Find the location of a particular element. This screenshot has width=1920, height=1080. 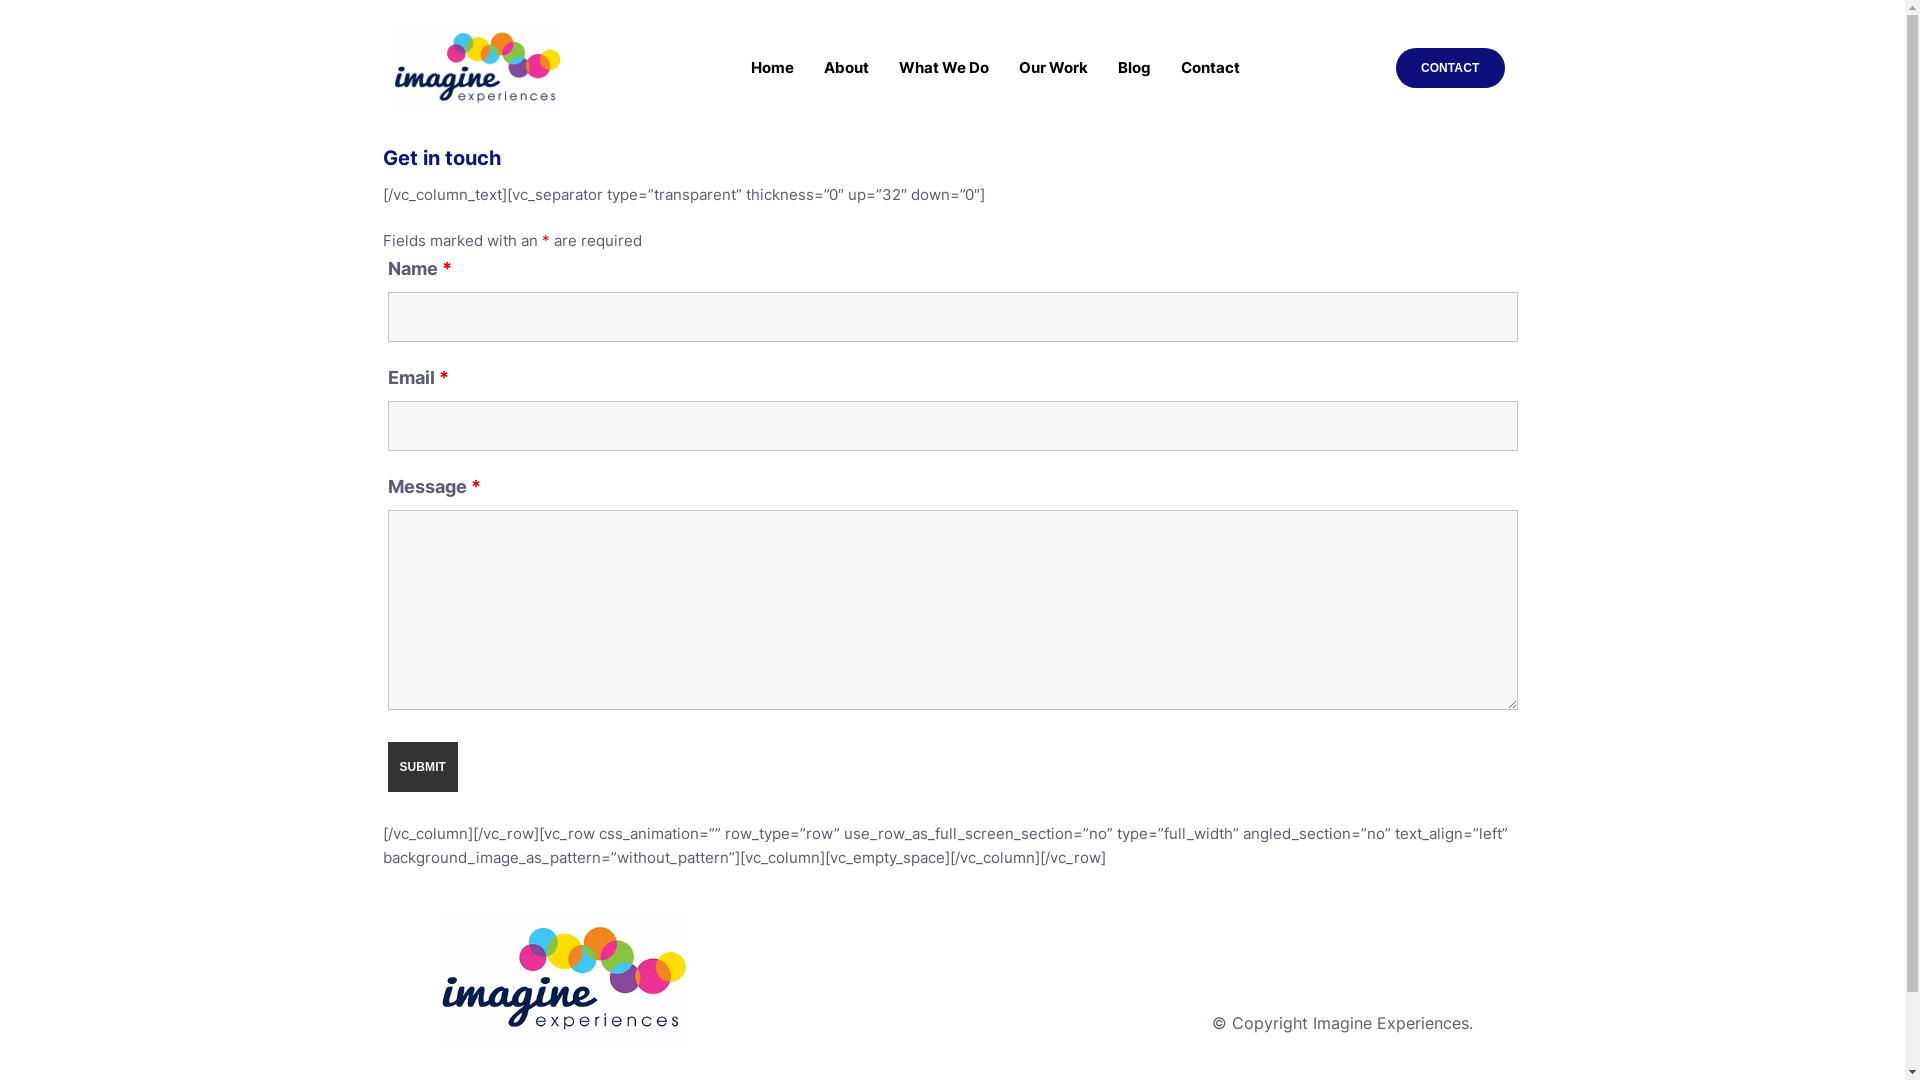

CONTACT is located at coordinates (1450, 68).